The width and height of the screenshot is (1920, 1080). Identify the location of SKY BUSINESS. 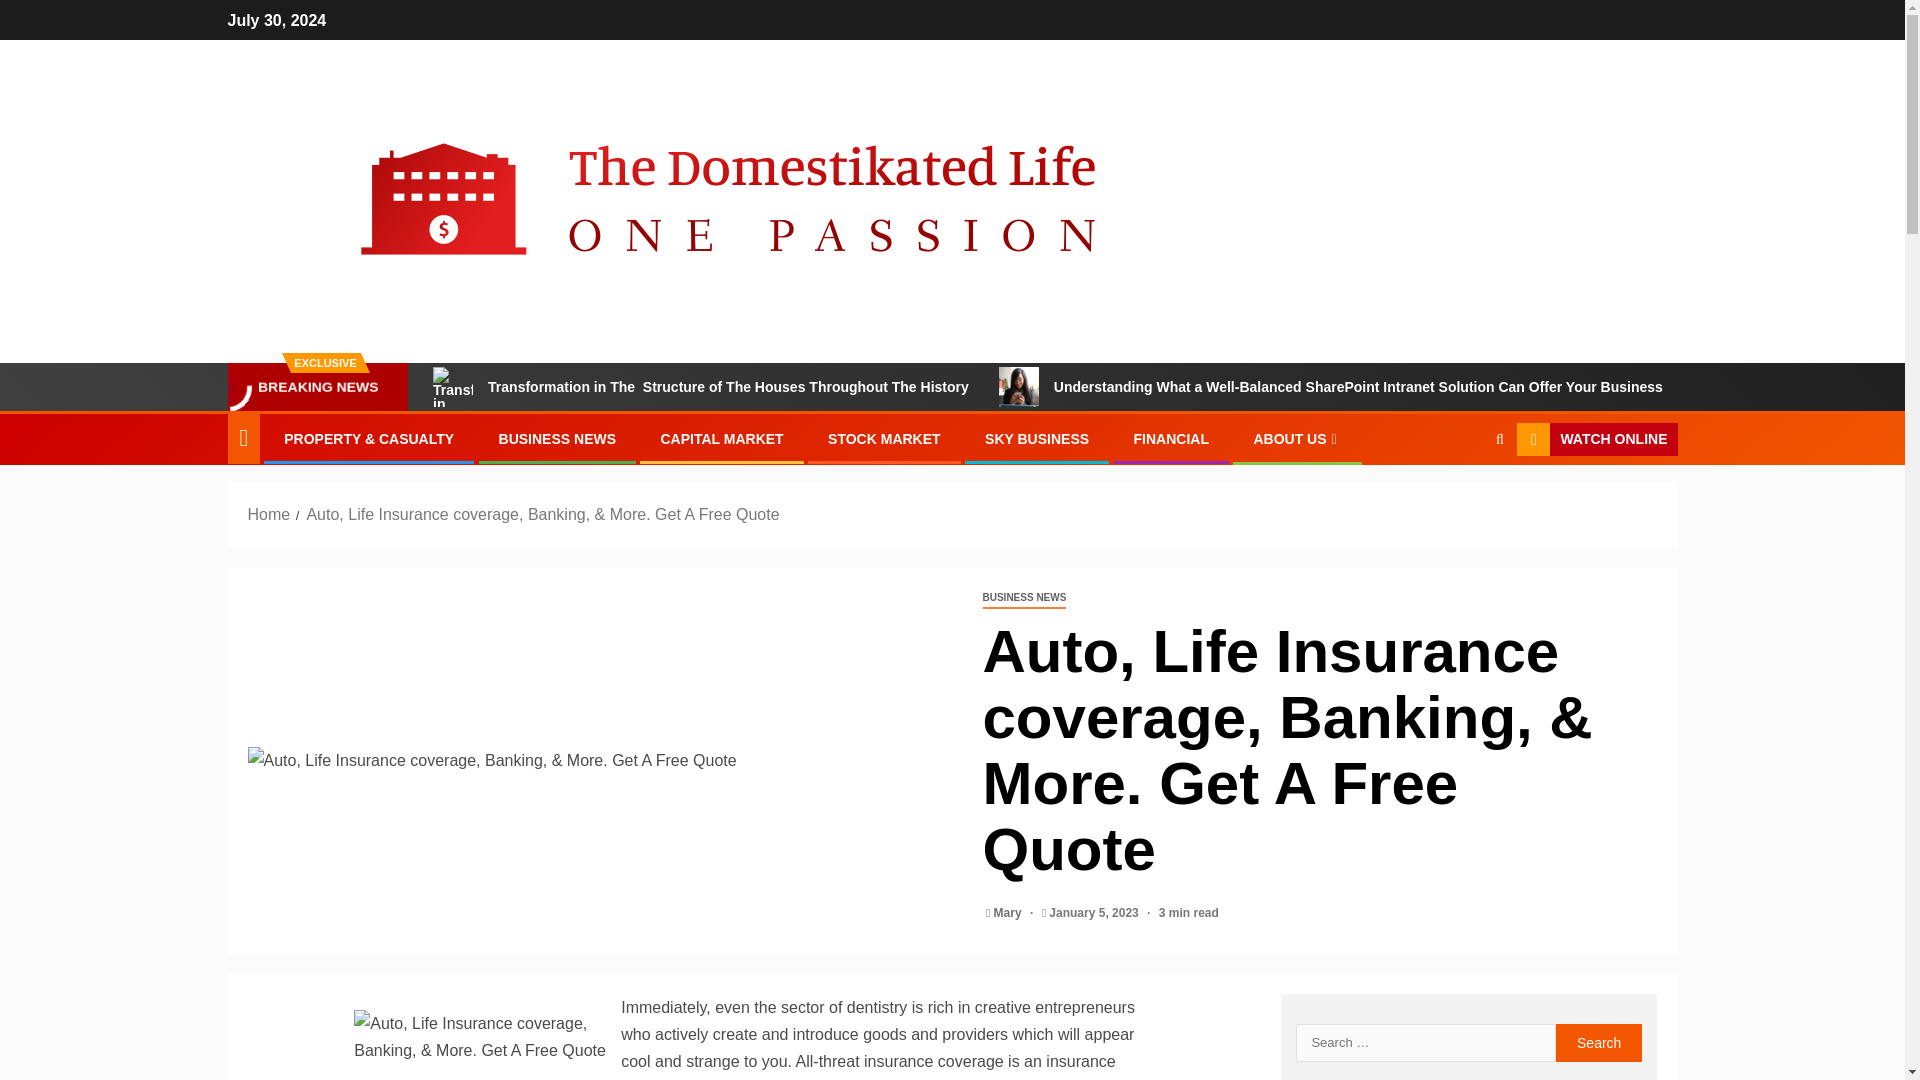
(1036, 438).